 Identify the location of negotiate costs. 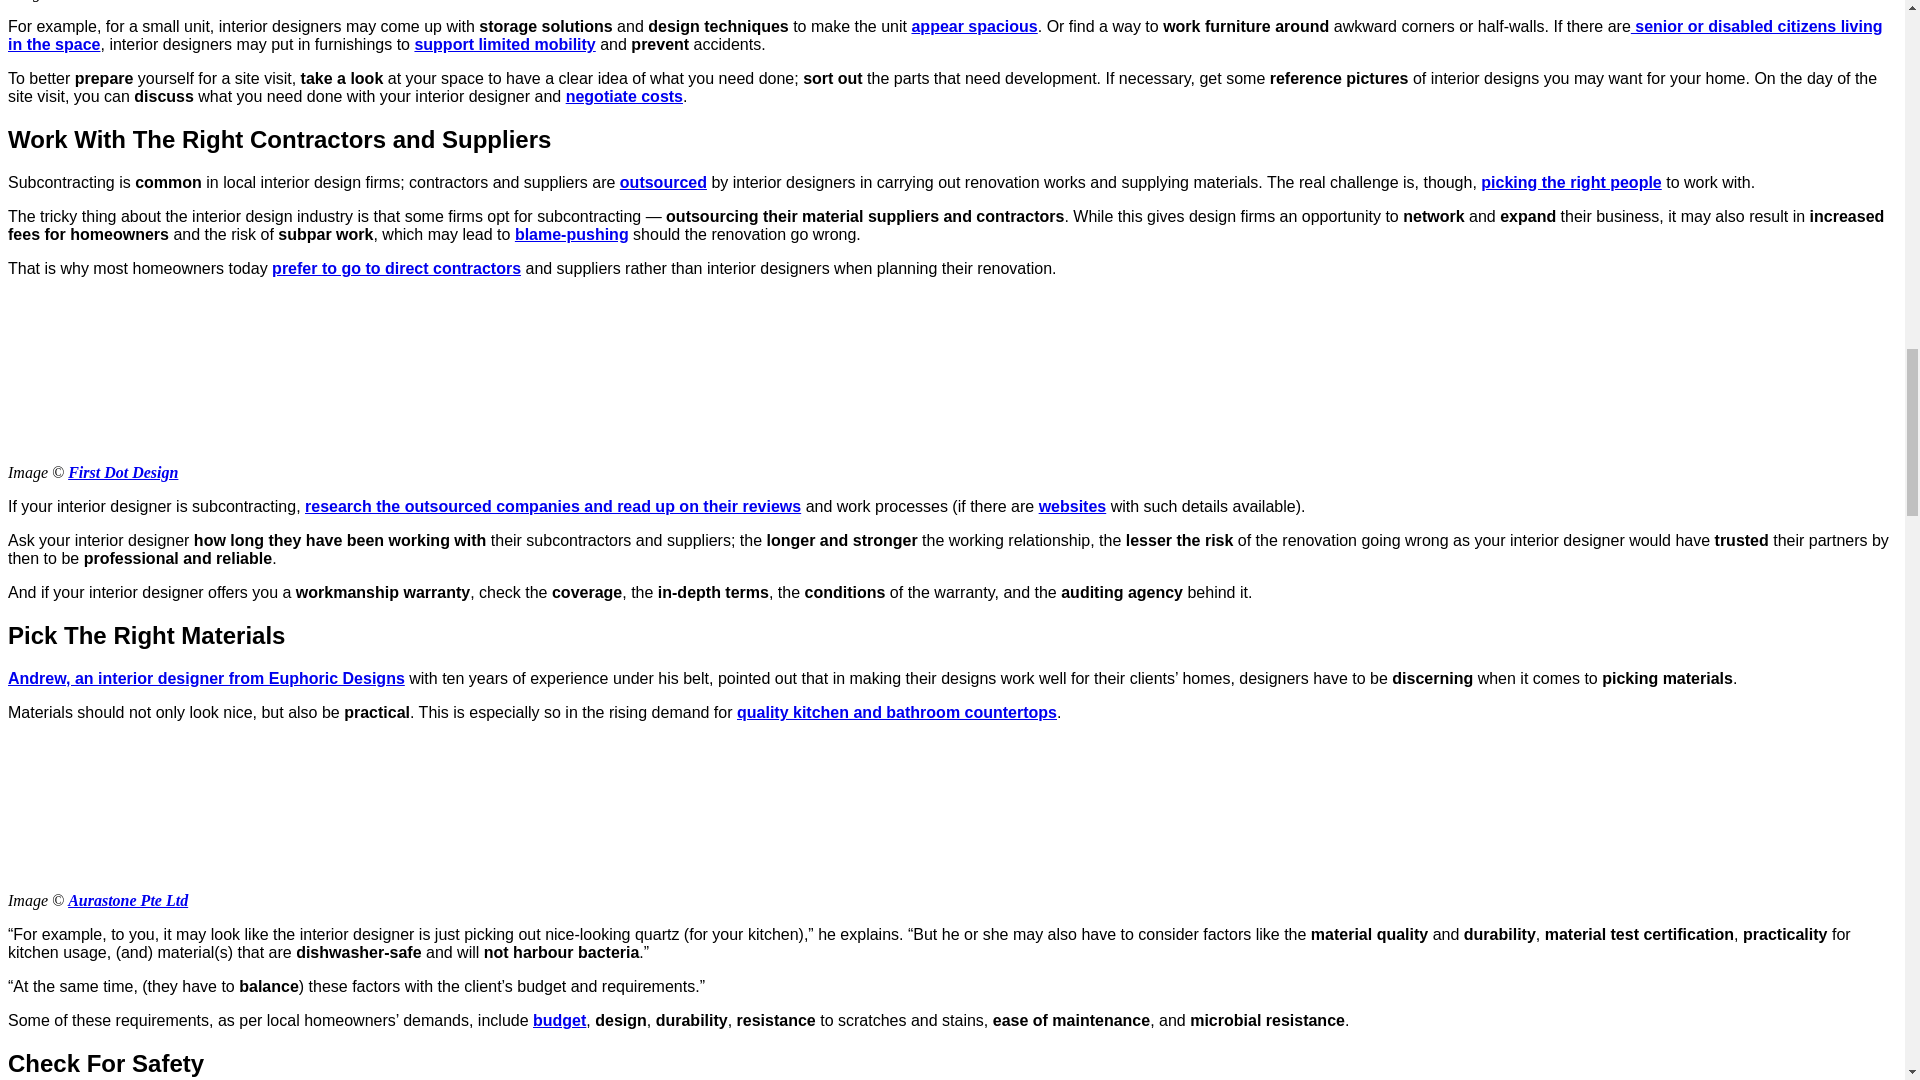
(624, 96).